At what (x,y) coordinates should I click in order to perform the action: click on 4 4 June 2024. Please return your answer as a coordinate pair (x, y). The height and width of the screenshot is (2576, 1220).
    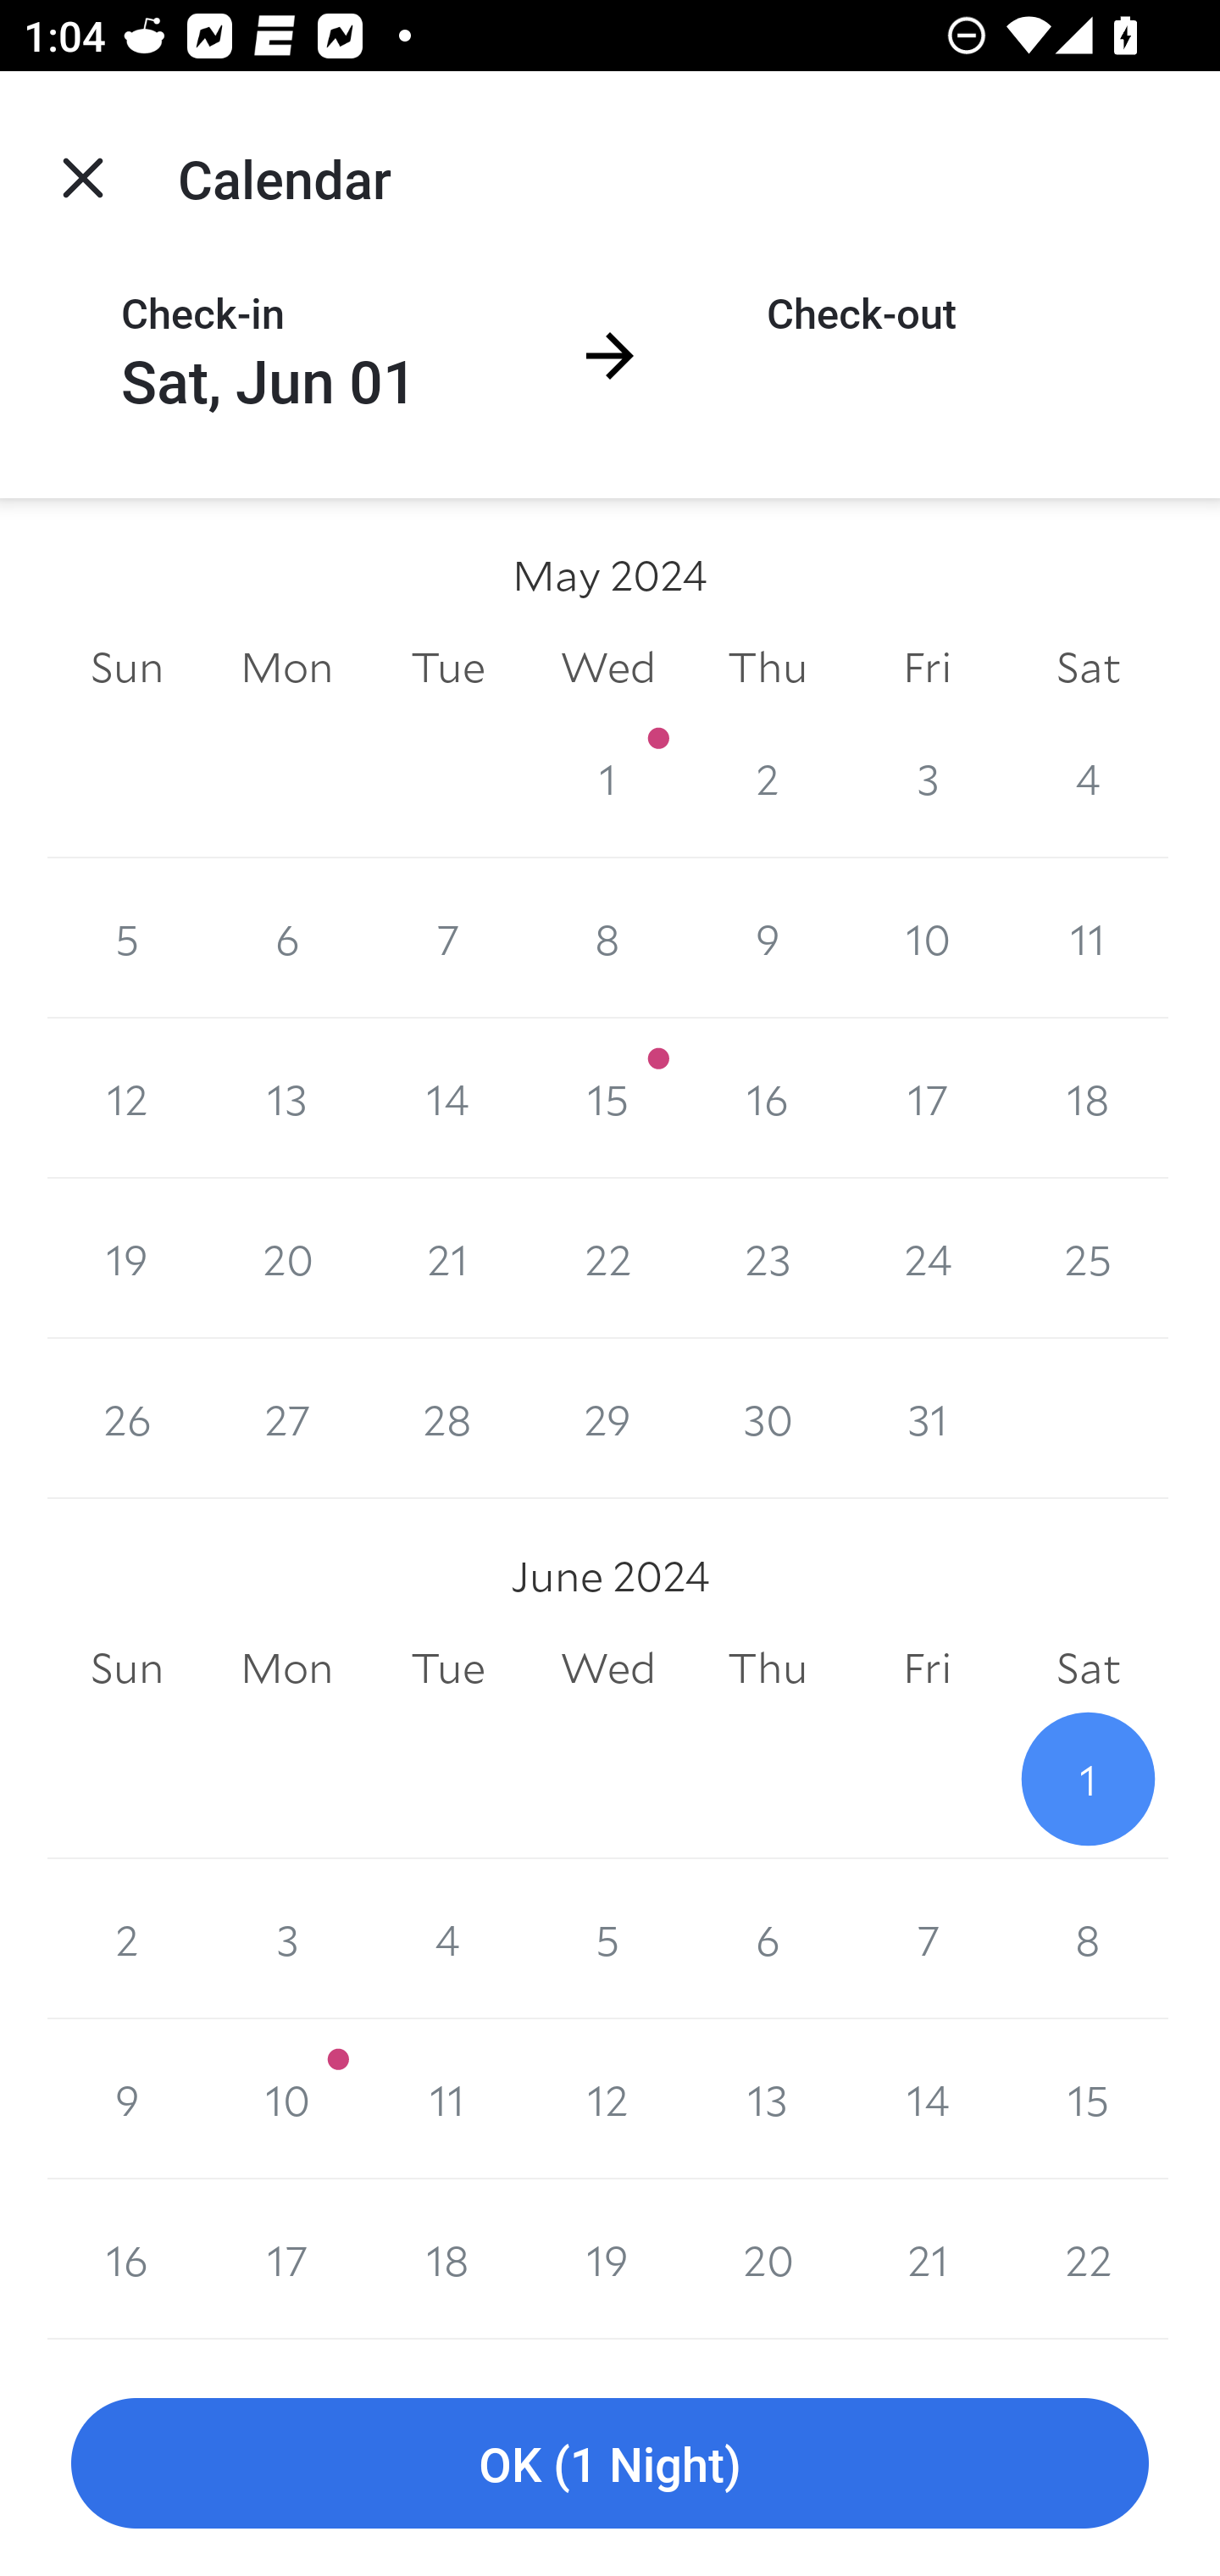
    Looking at the image, I should click on (447, 1939).